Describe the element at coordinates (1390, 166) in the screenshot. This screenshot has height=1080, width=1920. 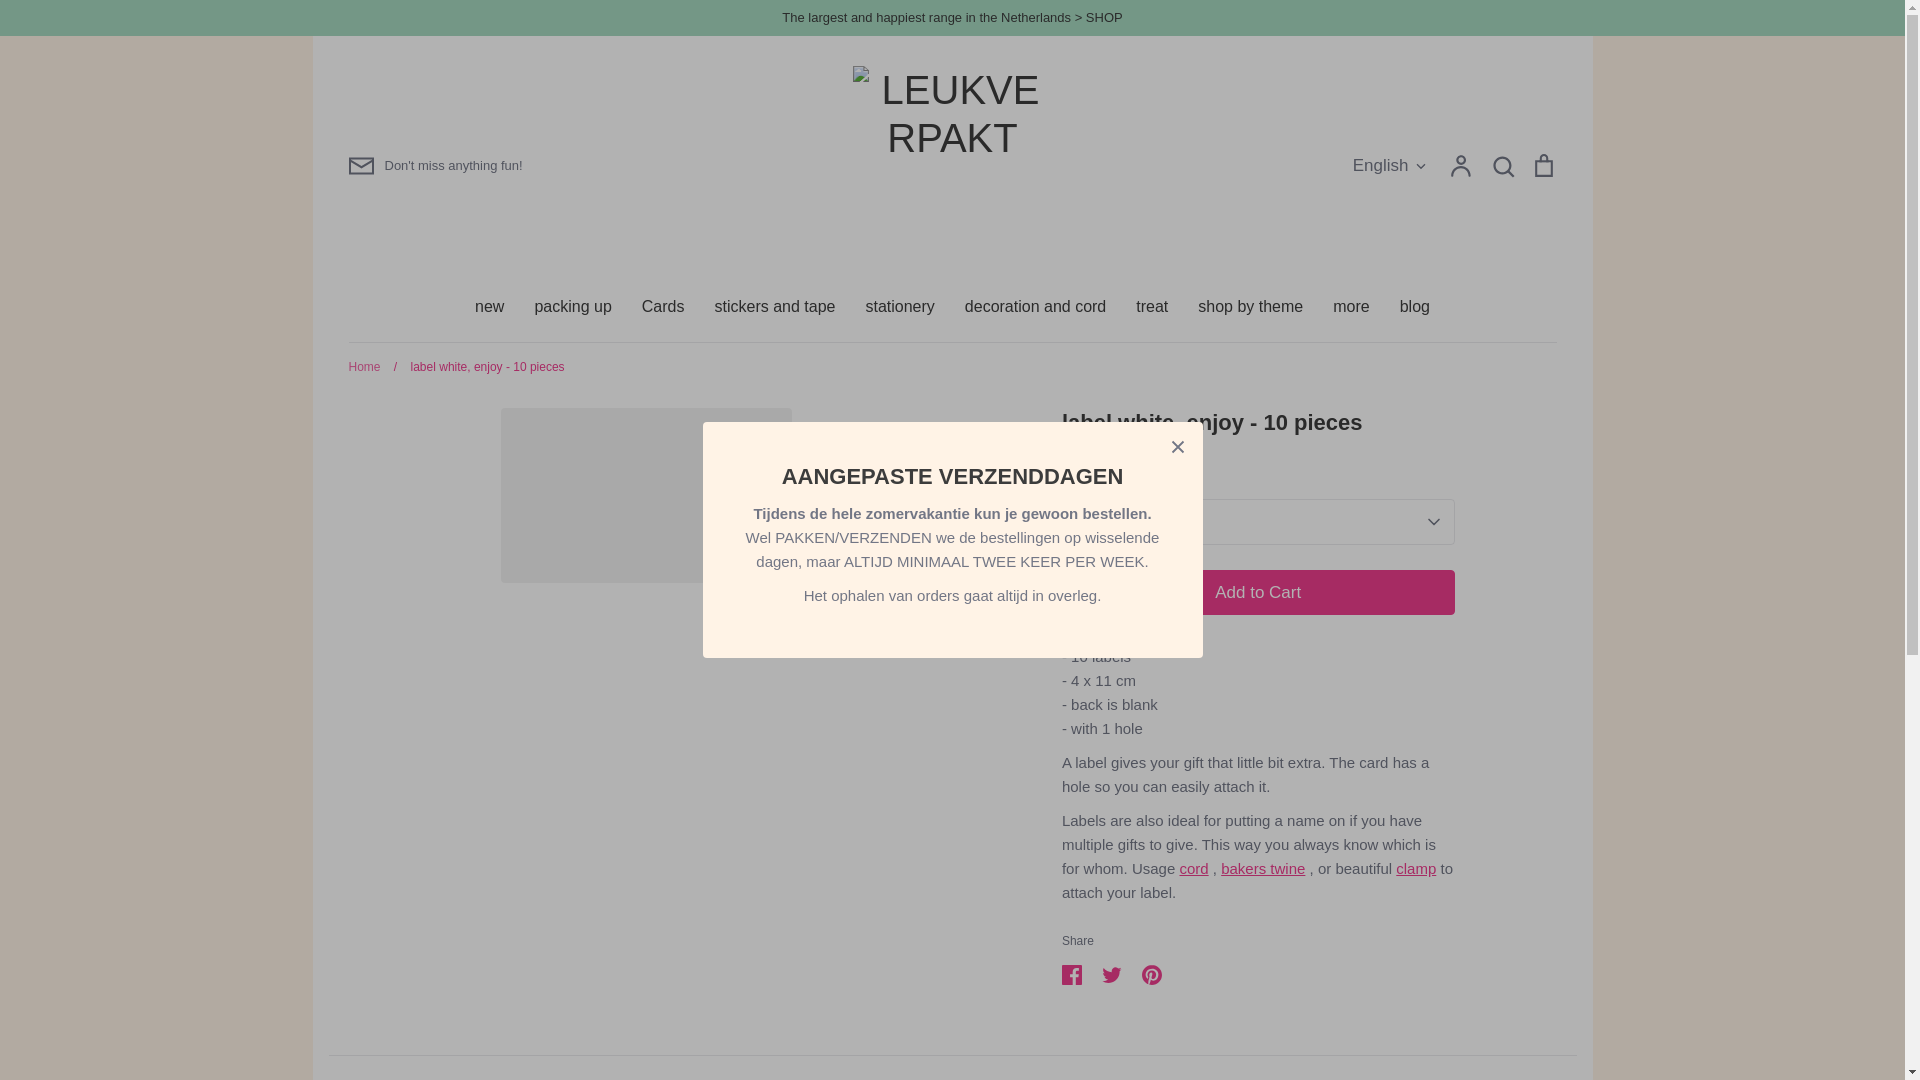
I see `English` at that location.